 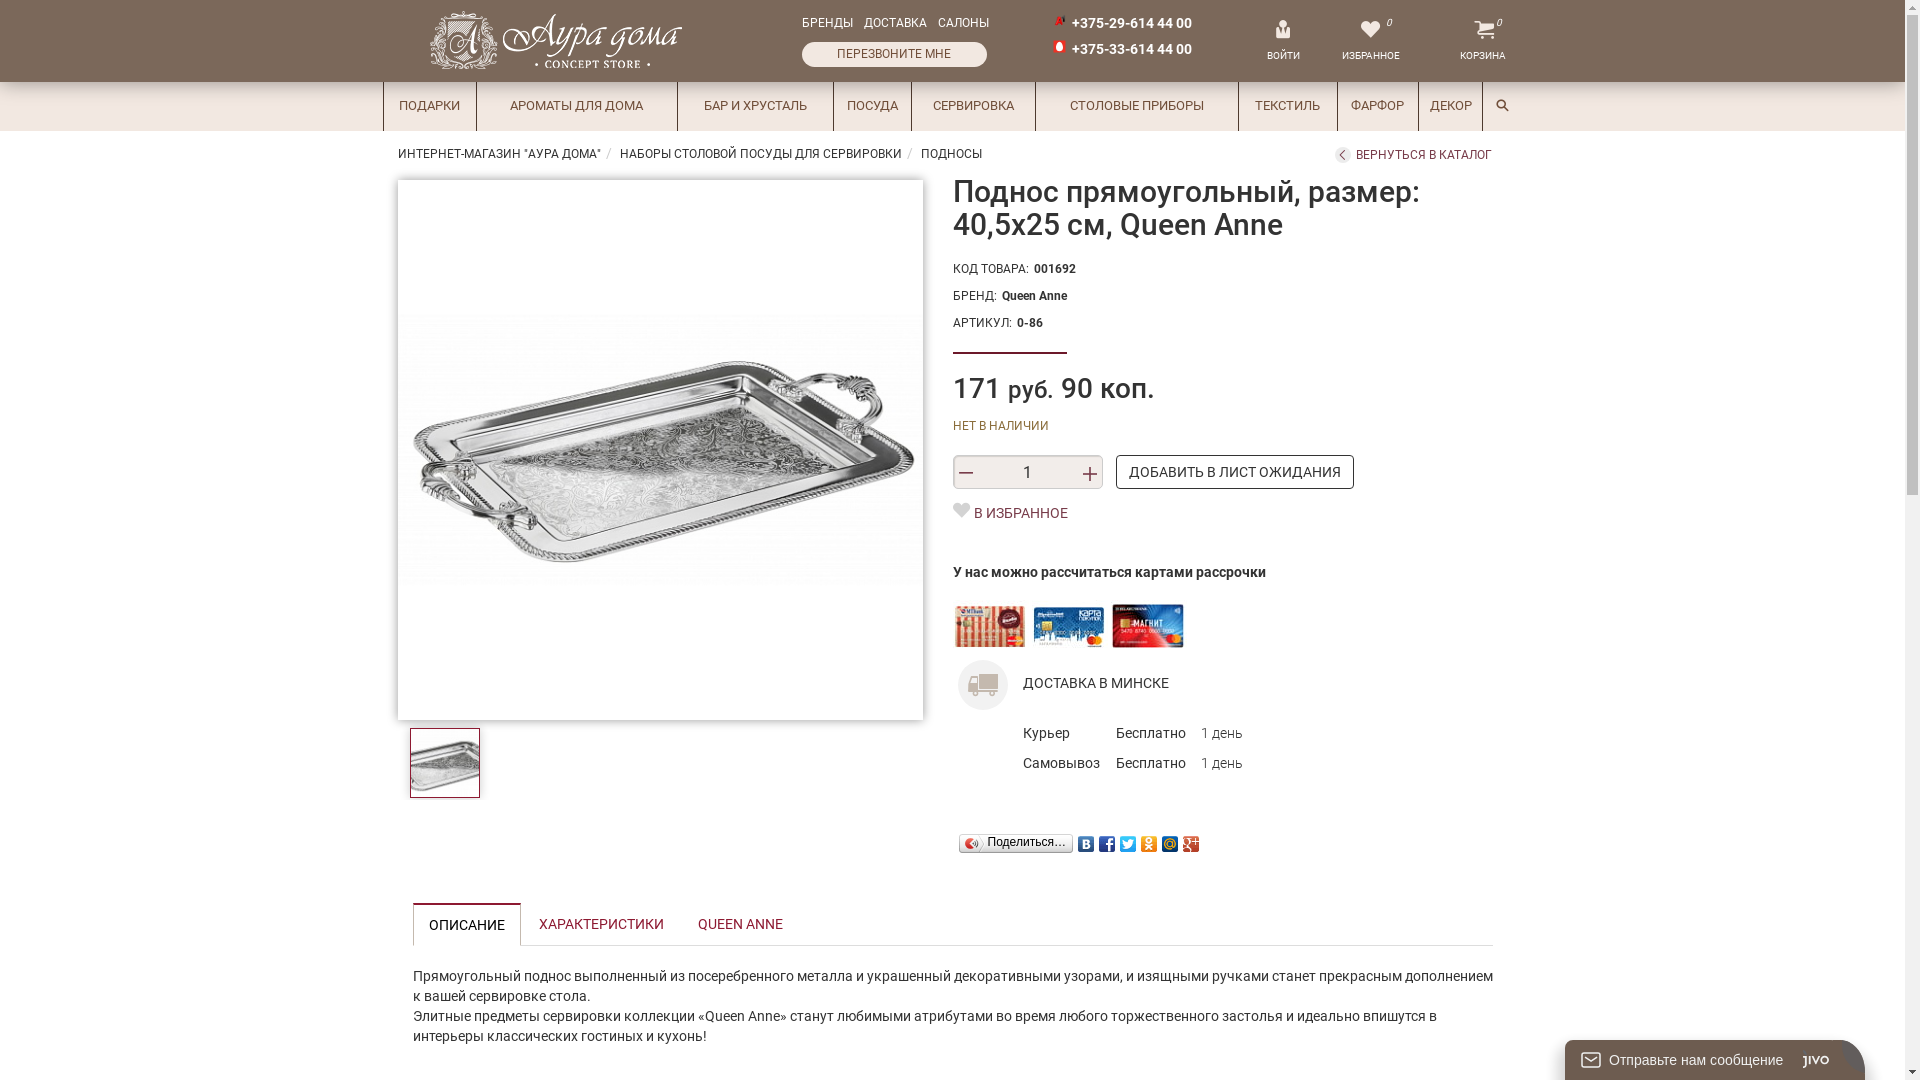 I want to click on QUEEN ANNE, so click(x=740, y=924).